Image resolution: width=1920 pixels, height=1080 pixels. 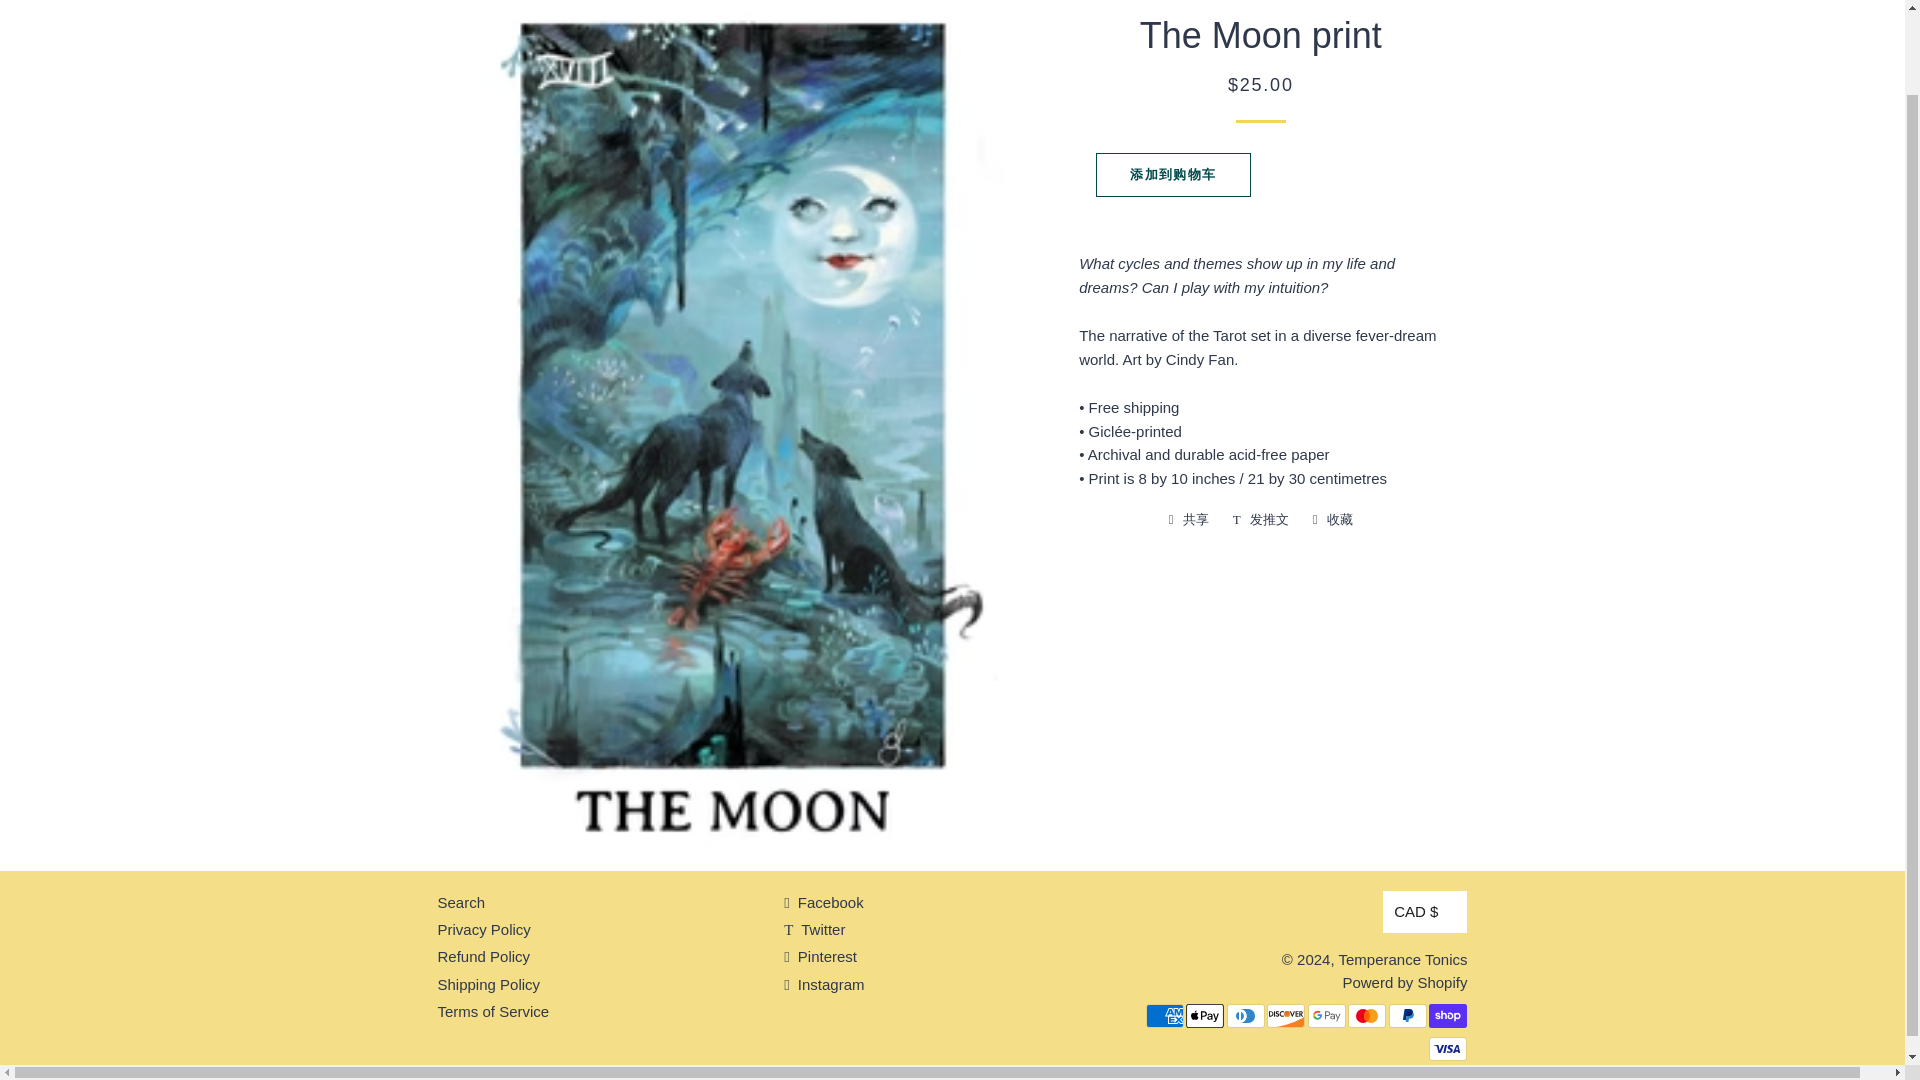 I want to click on Mastercard, so click(x=1366, y=1016).